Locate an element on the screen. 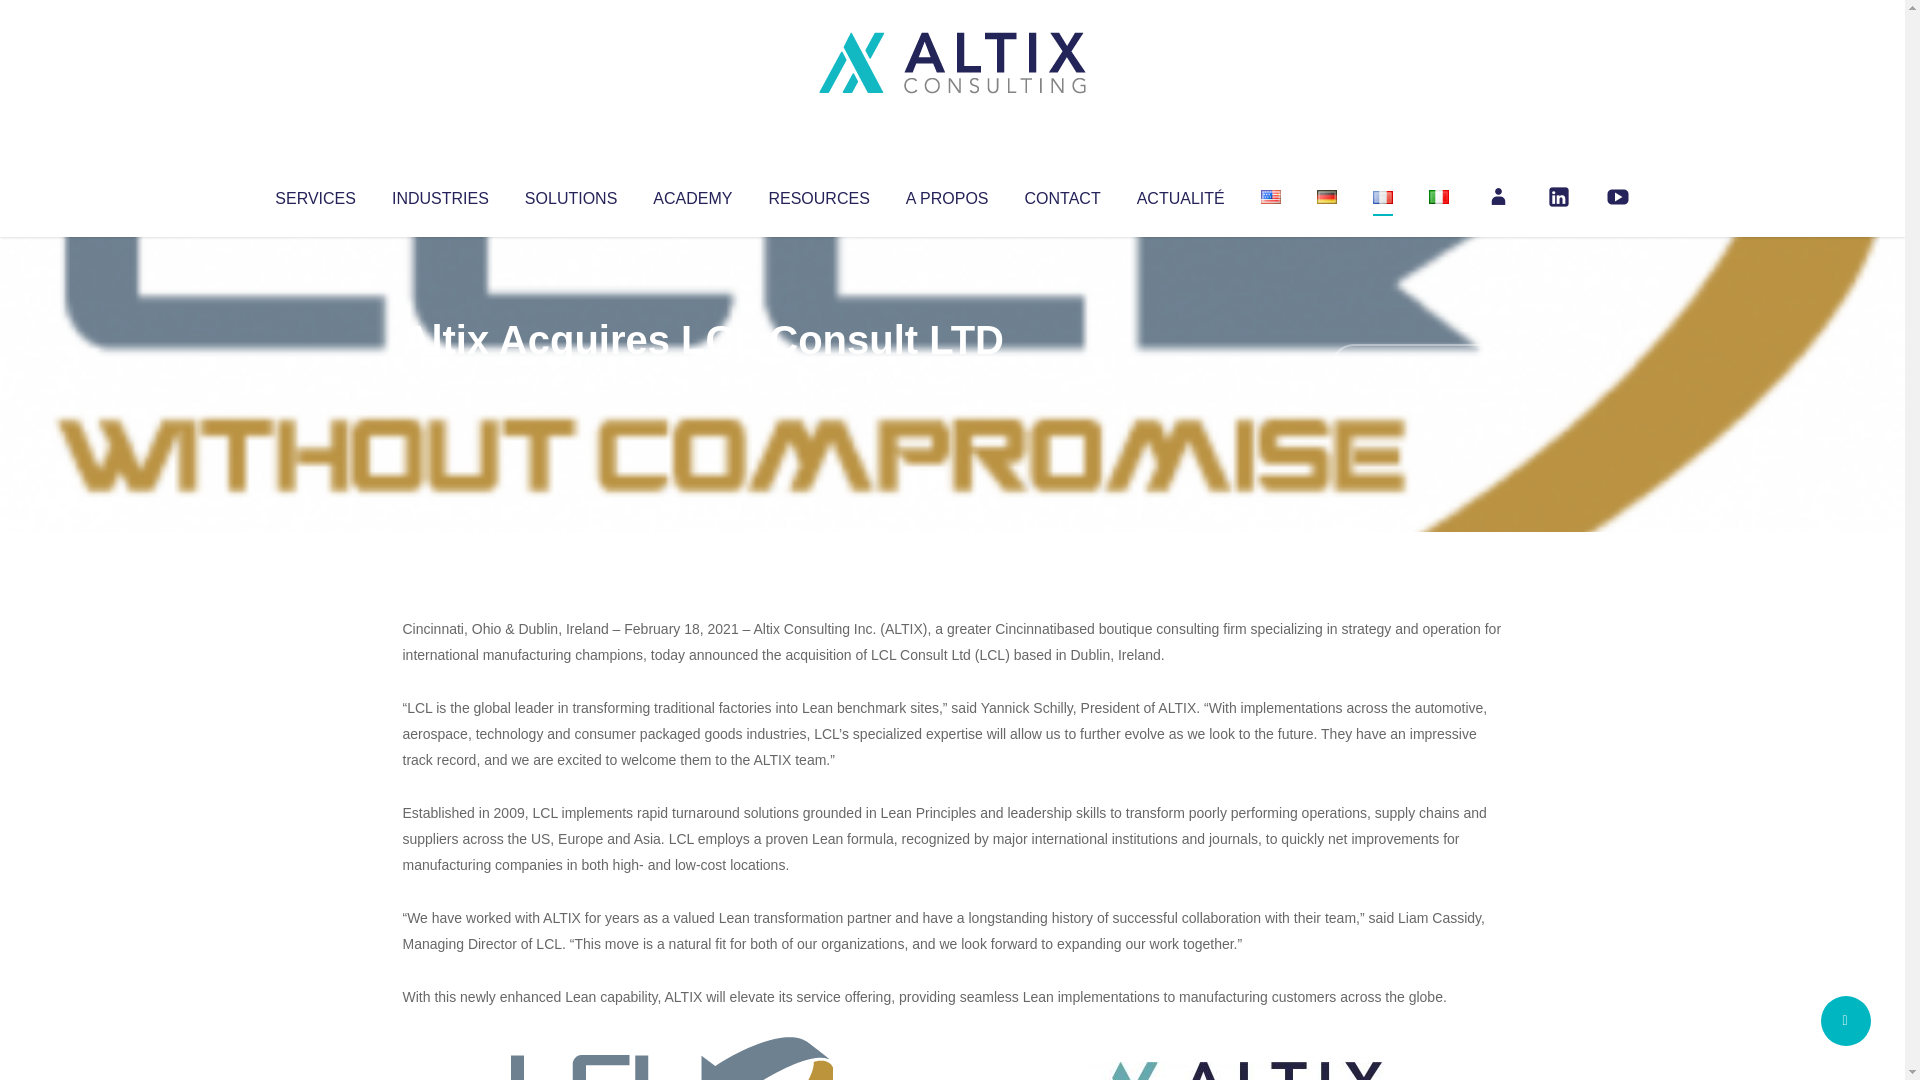  RESOURCES is located at coordinates (818, 194).